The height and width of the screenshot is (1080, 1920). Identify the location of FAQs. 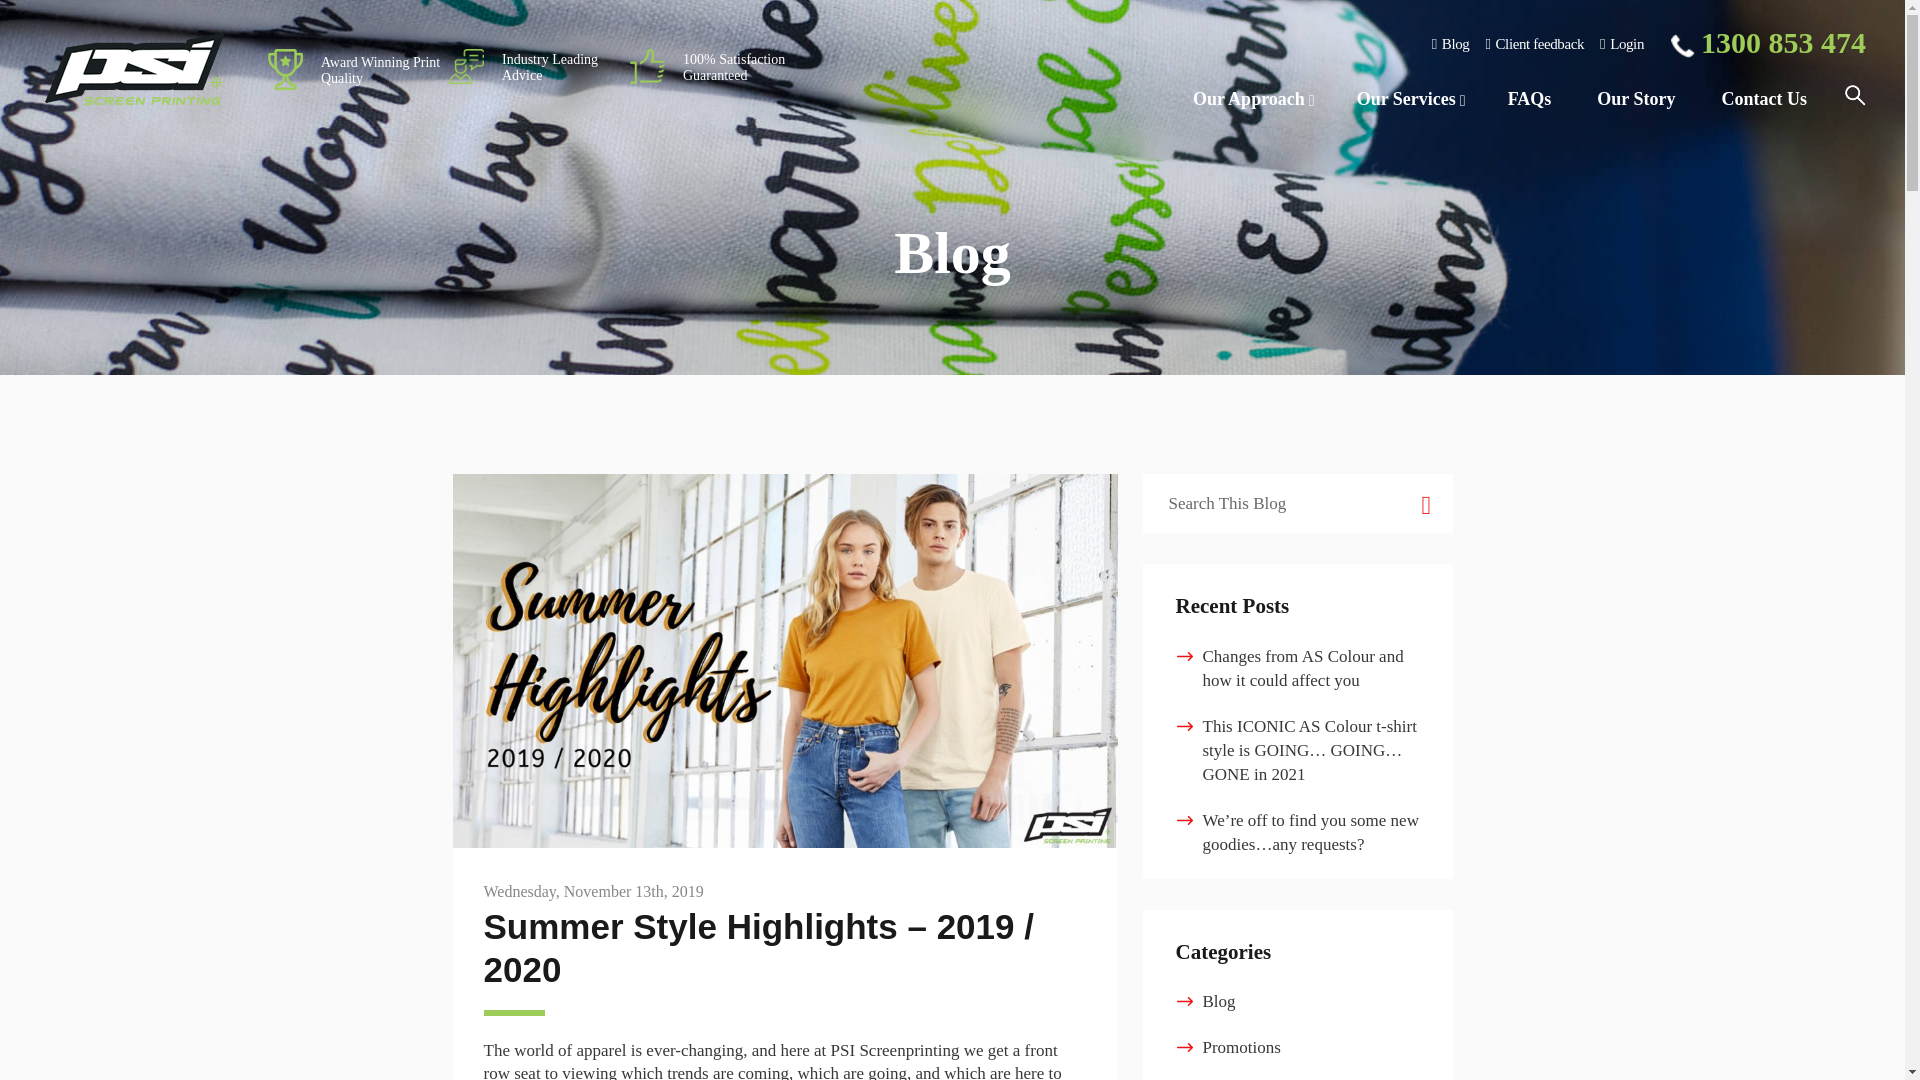
(1529, 100).